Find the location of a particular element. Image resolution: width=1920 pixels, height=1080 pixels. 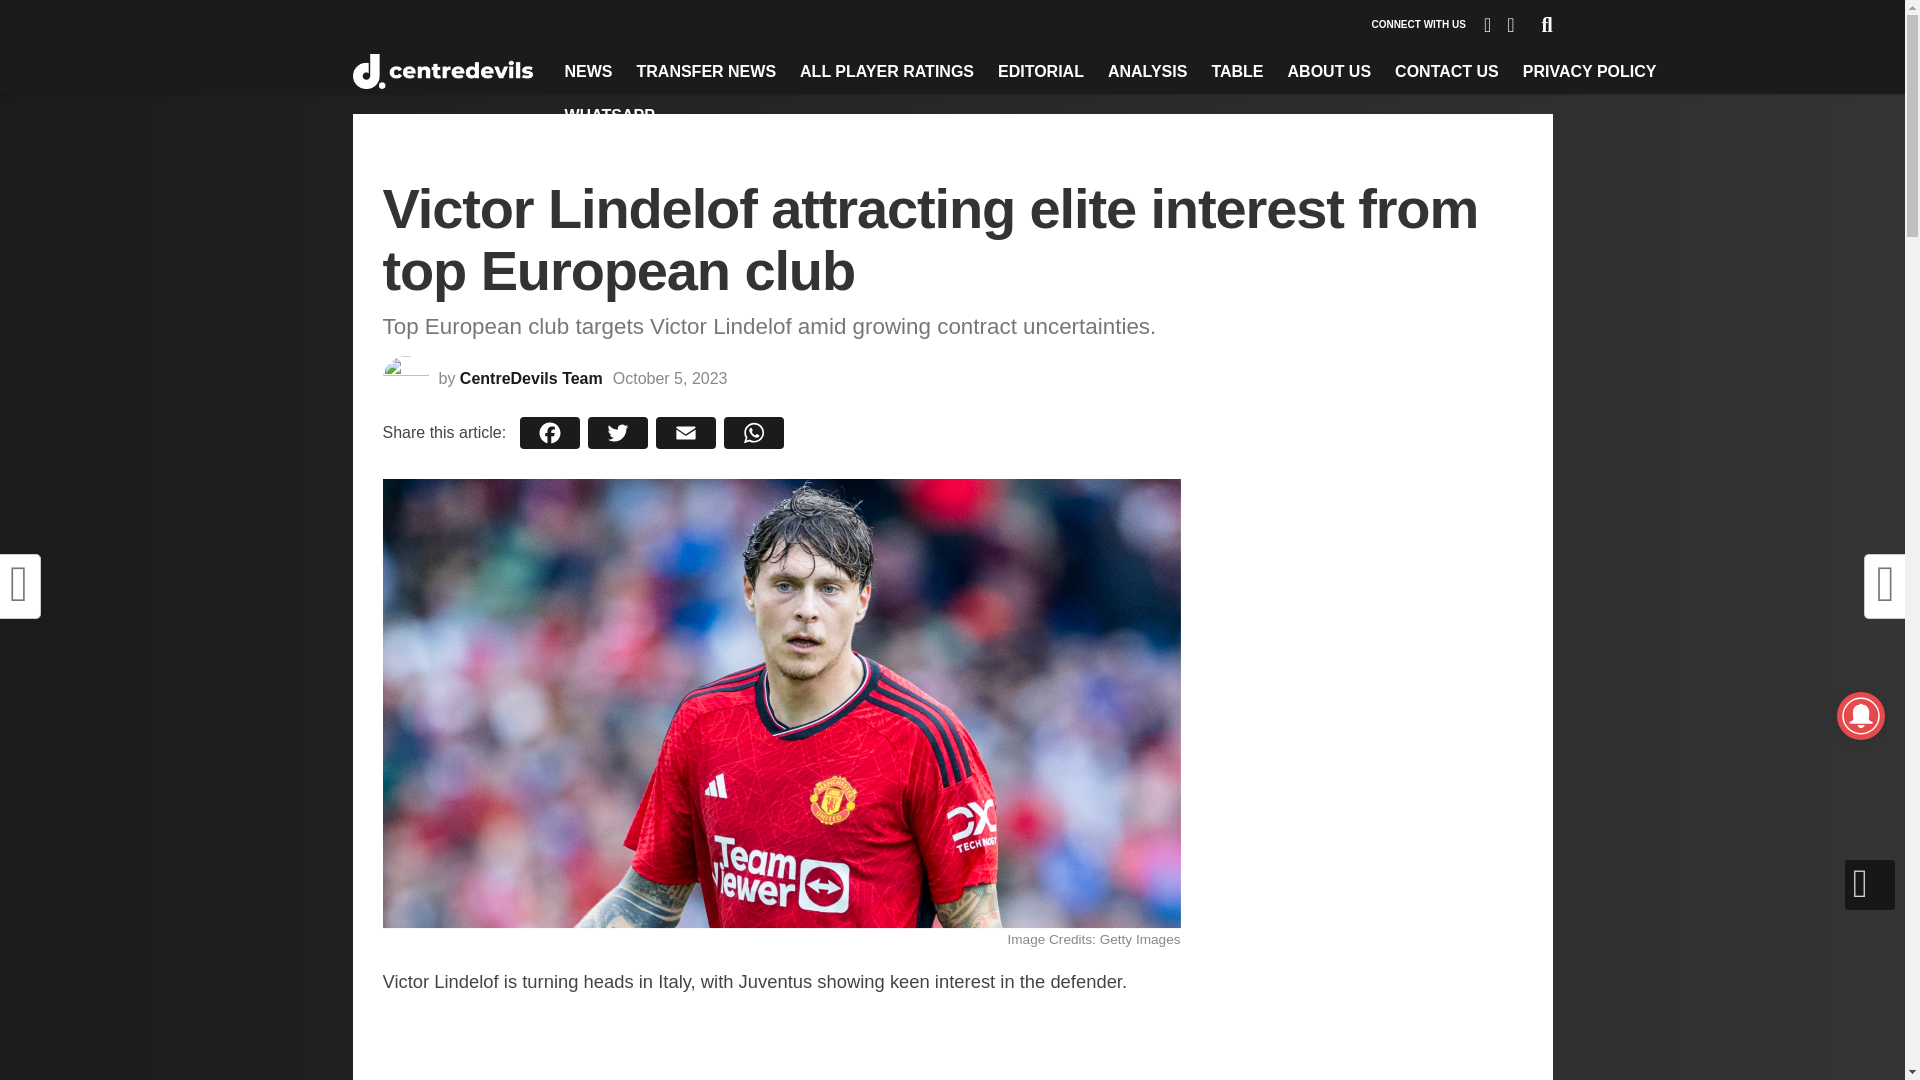

Twitter is located at coordinates (618, 432).